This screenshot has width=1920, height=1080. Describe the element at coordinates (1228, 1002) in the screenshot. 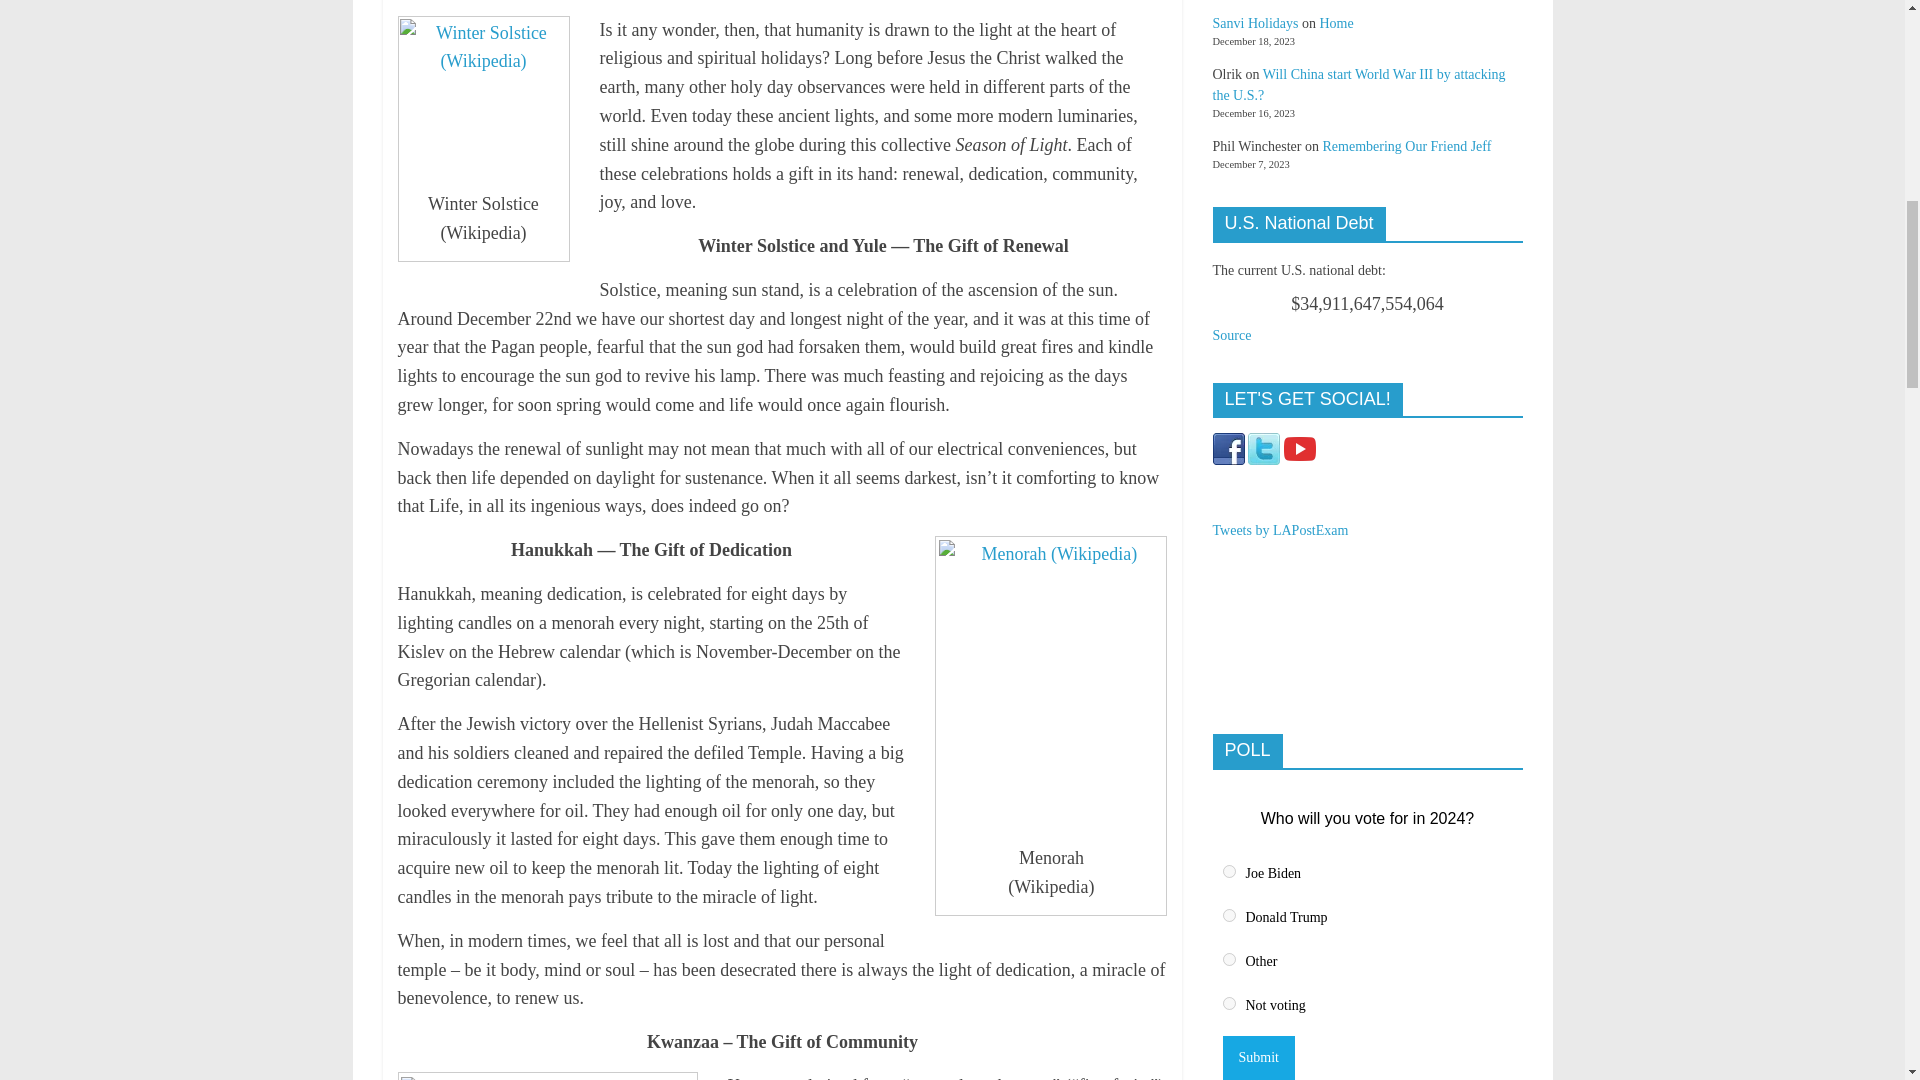

I see `4` at that location.